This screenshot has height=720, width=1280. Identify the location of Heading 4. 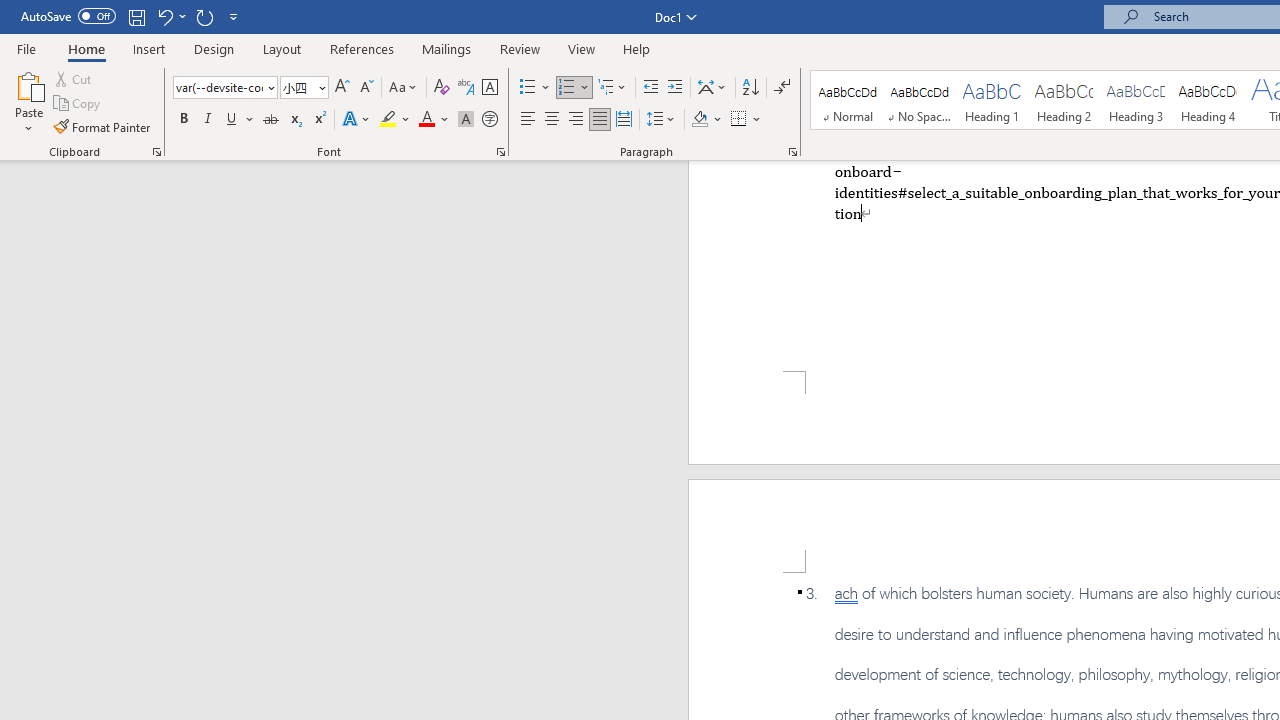
(1208, 100).